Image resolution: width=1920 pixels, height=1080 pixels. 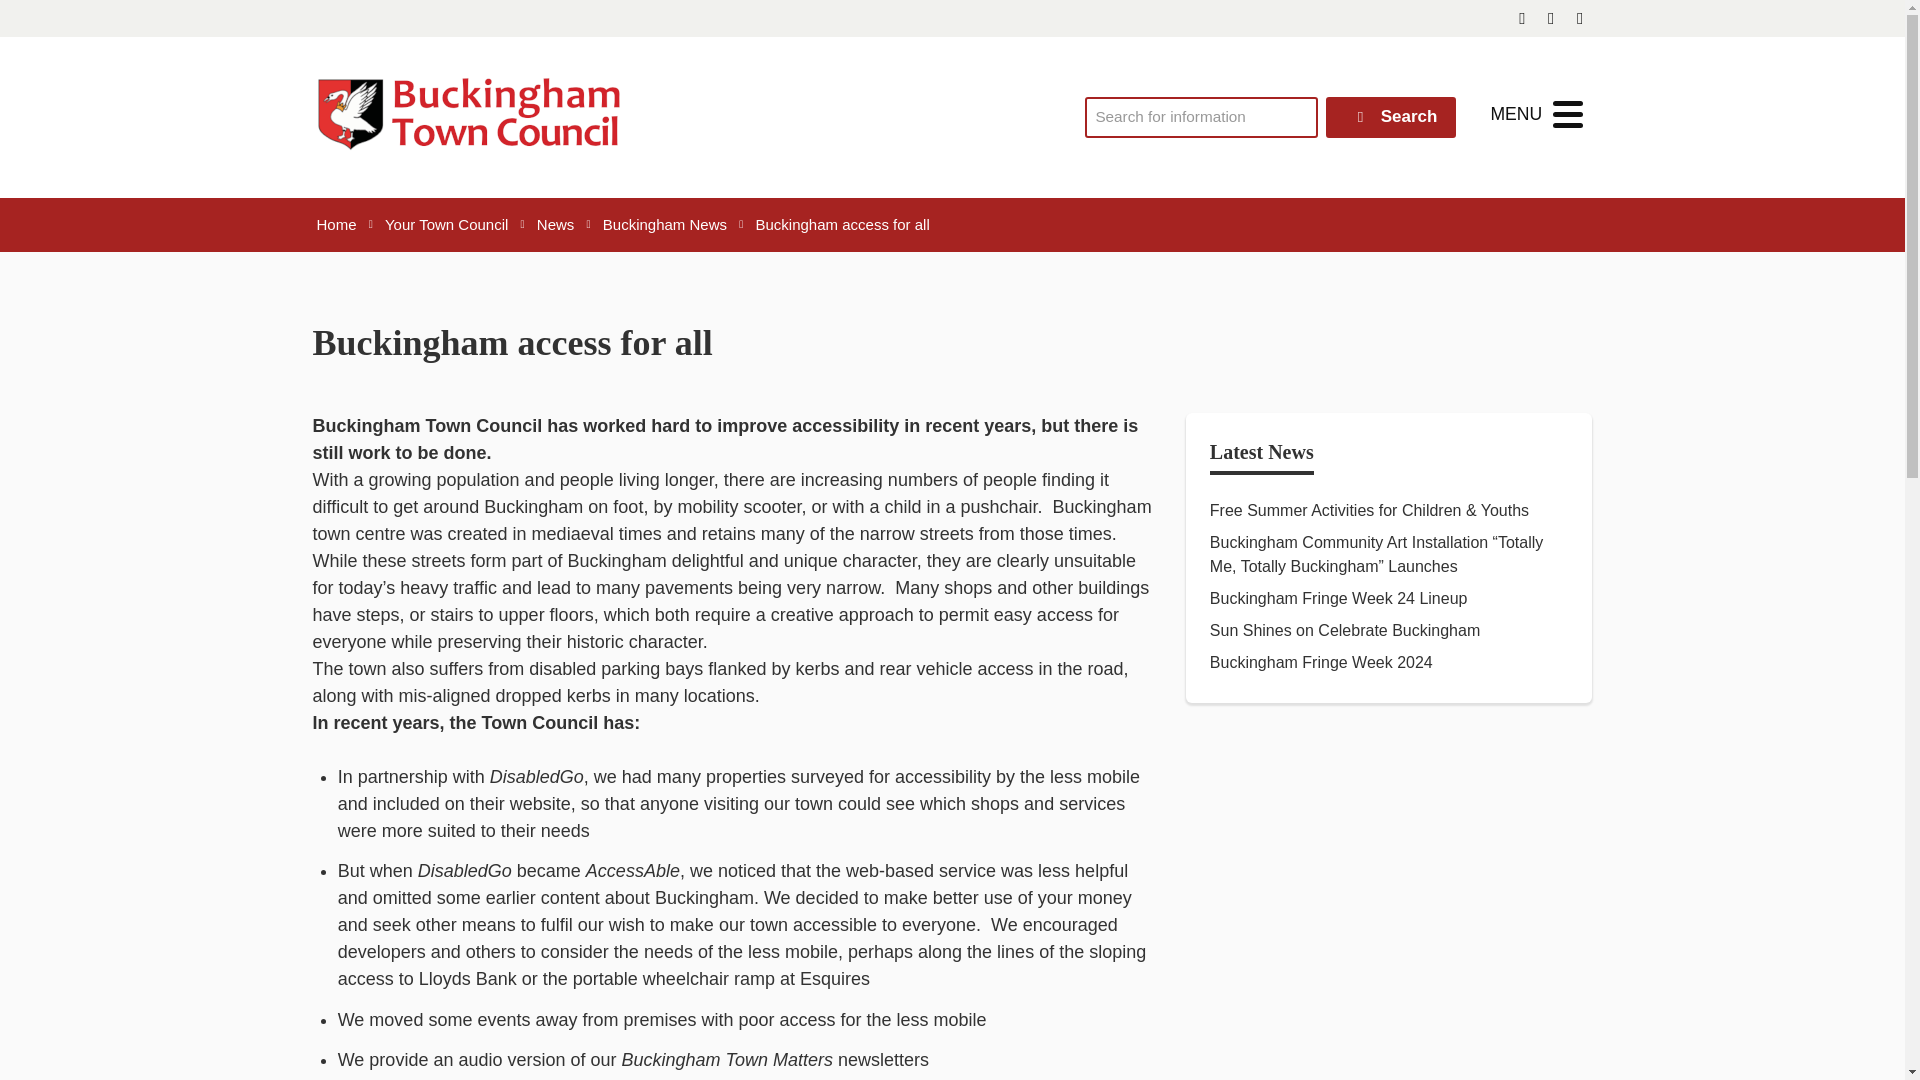 What do you see at coordinates (1522, 18) in the screenshot?
I see `Follow us on Facebook` at bounding box center [1522, 18].